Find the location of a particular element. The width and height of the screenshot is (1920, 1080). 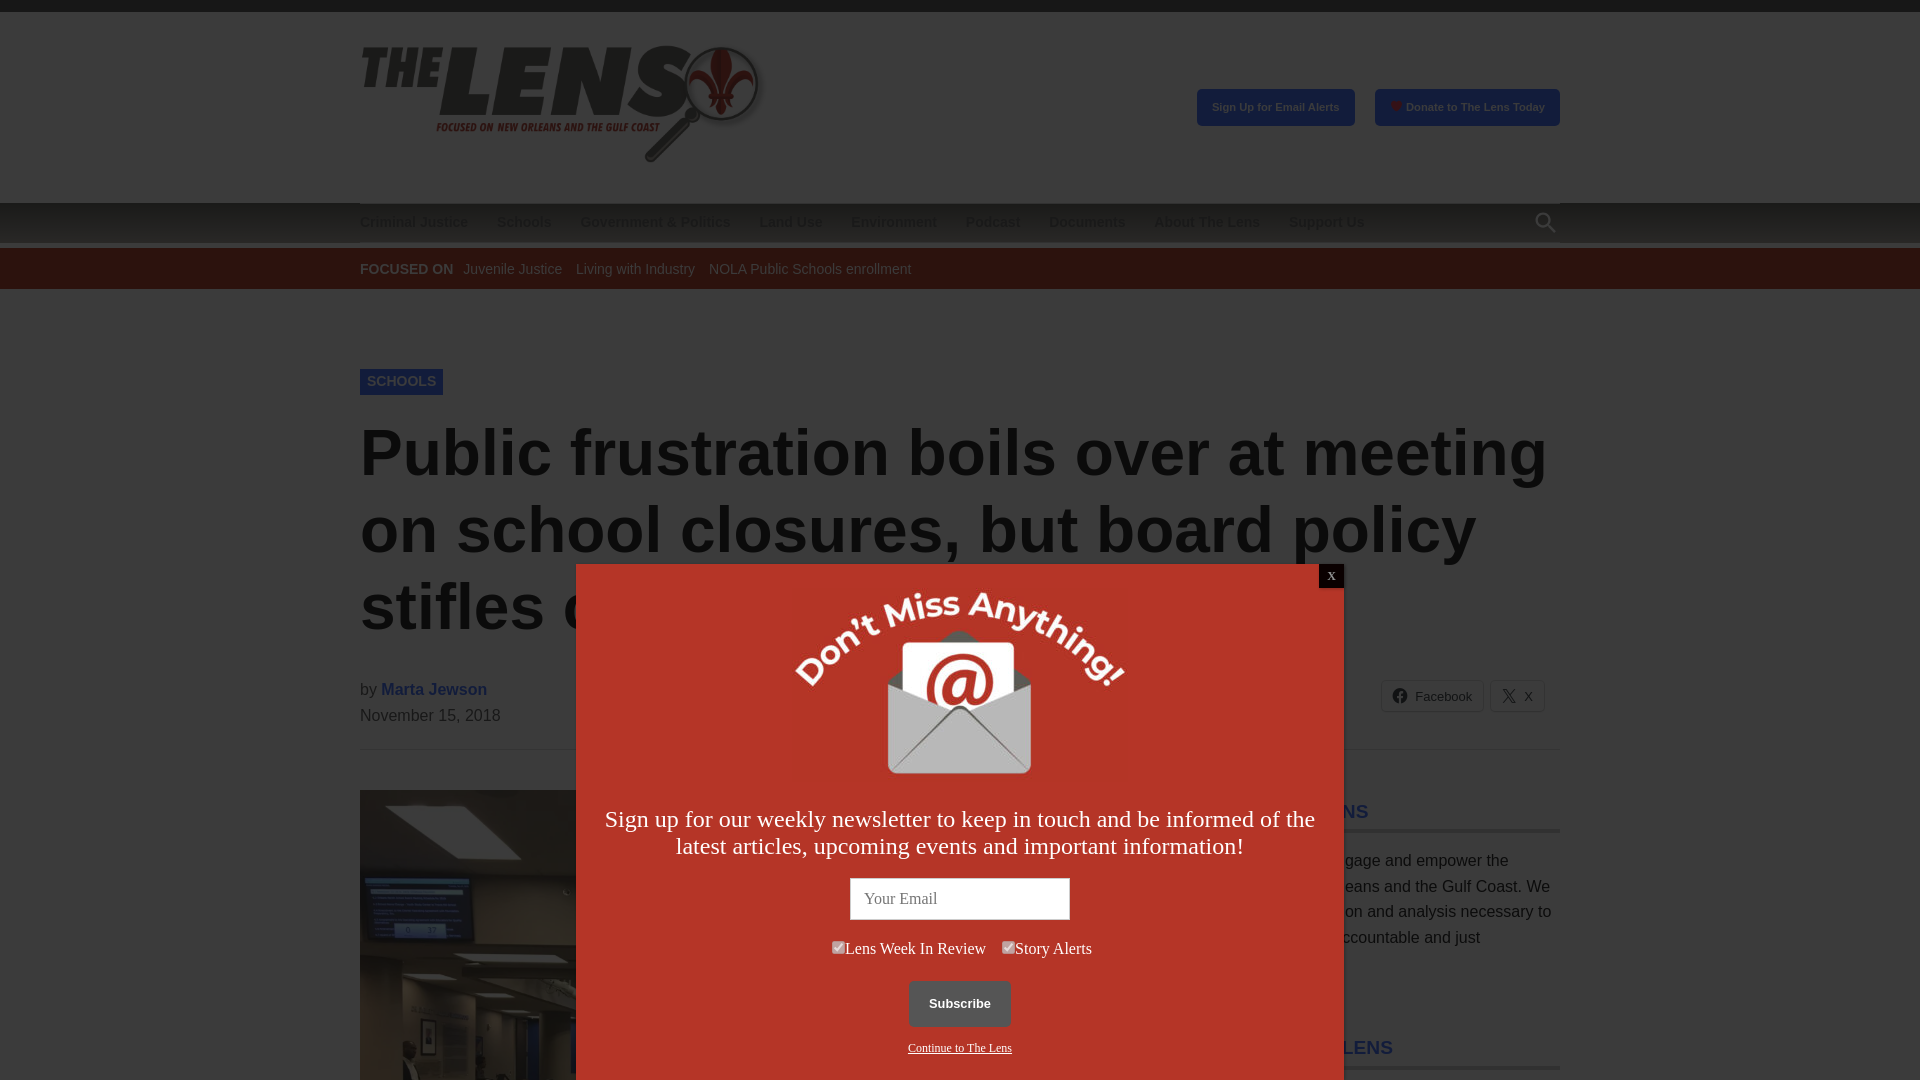

Support Us is located at coordinates (1326, 222).